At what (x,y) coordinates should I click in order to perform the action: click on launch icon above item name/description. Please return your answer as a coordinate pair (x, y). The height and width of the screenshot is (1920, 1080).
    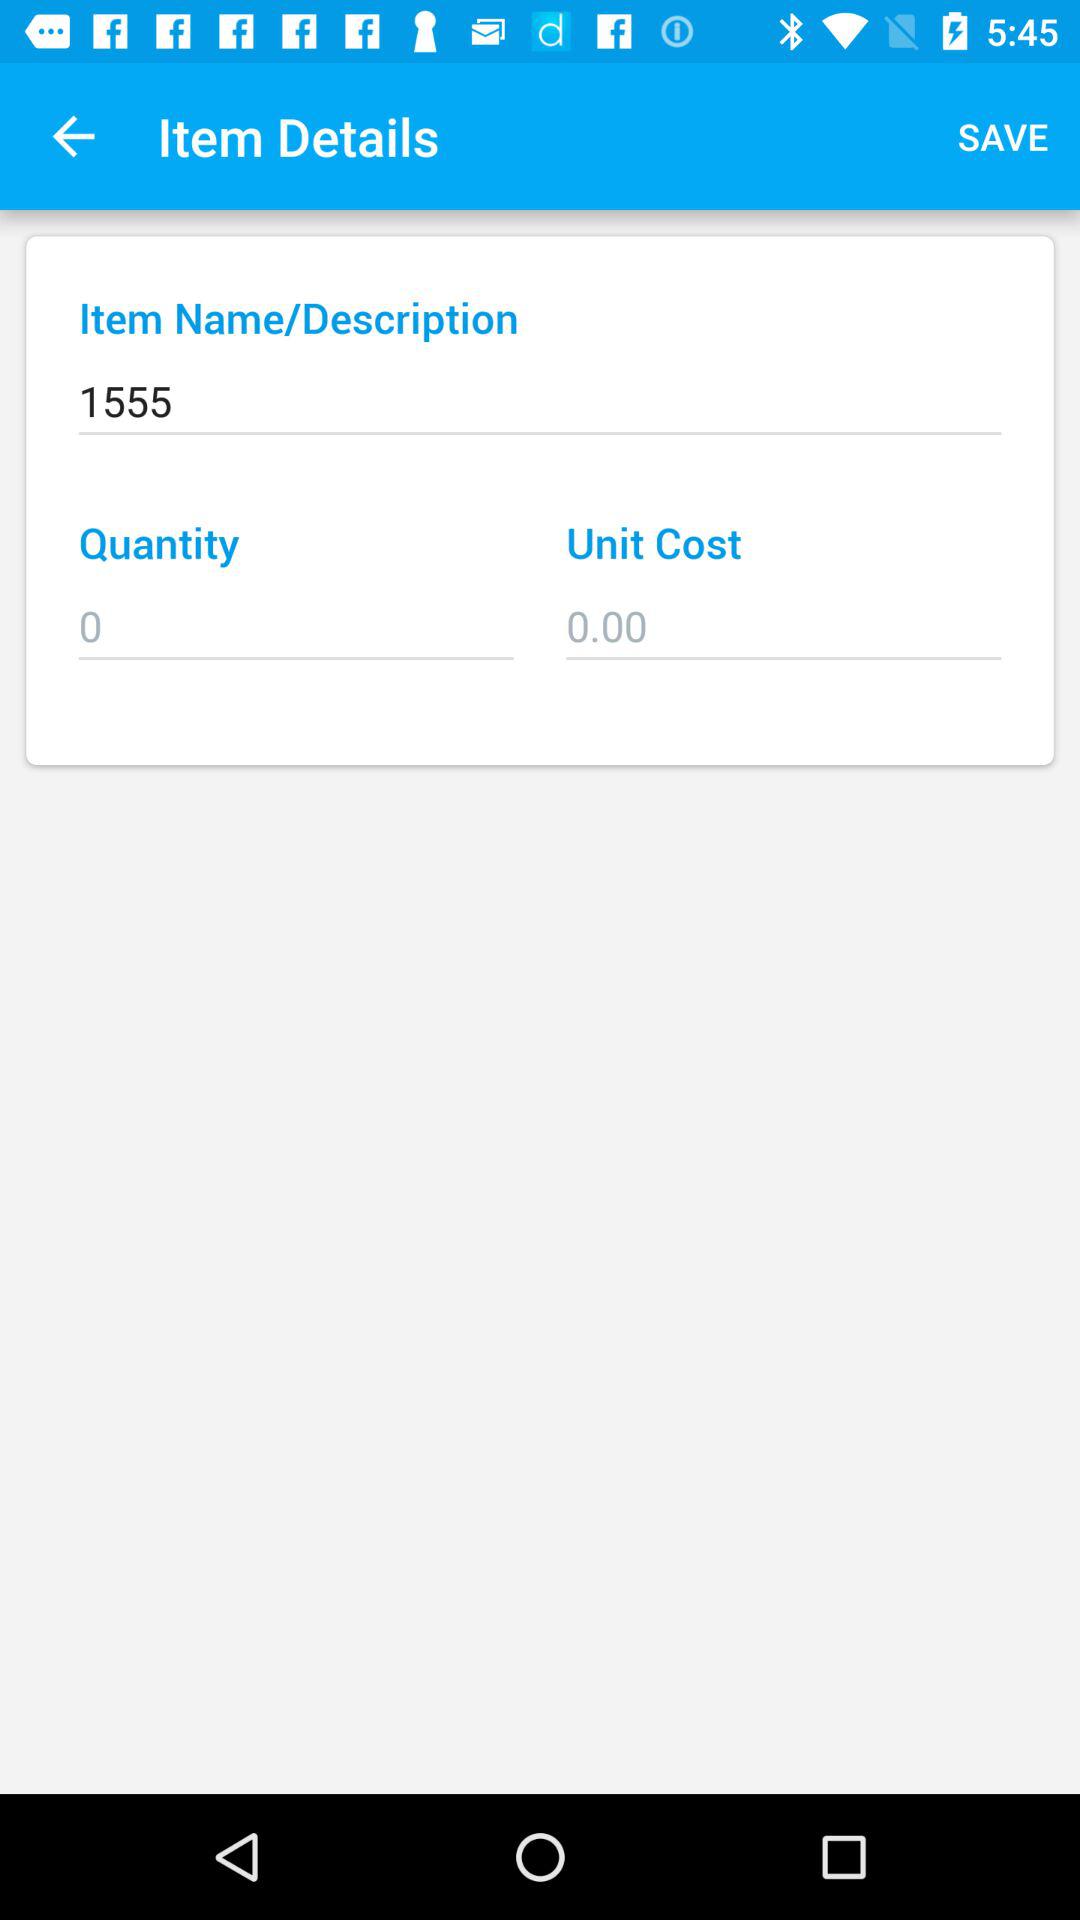
    Looking at the image, I should click on (1003, 136).